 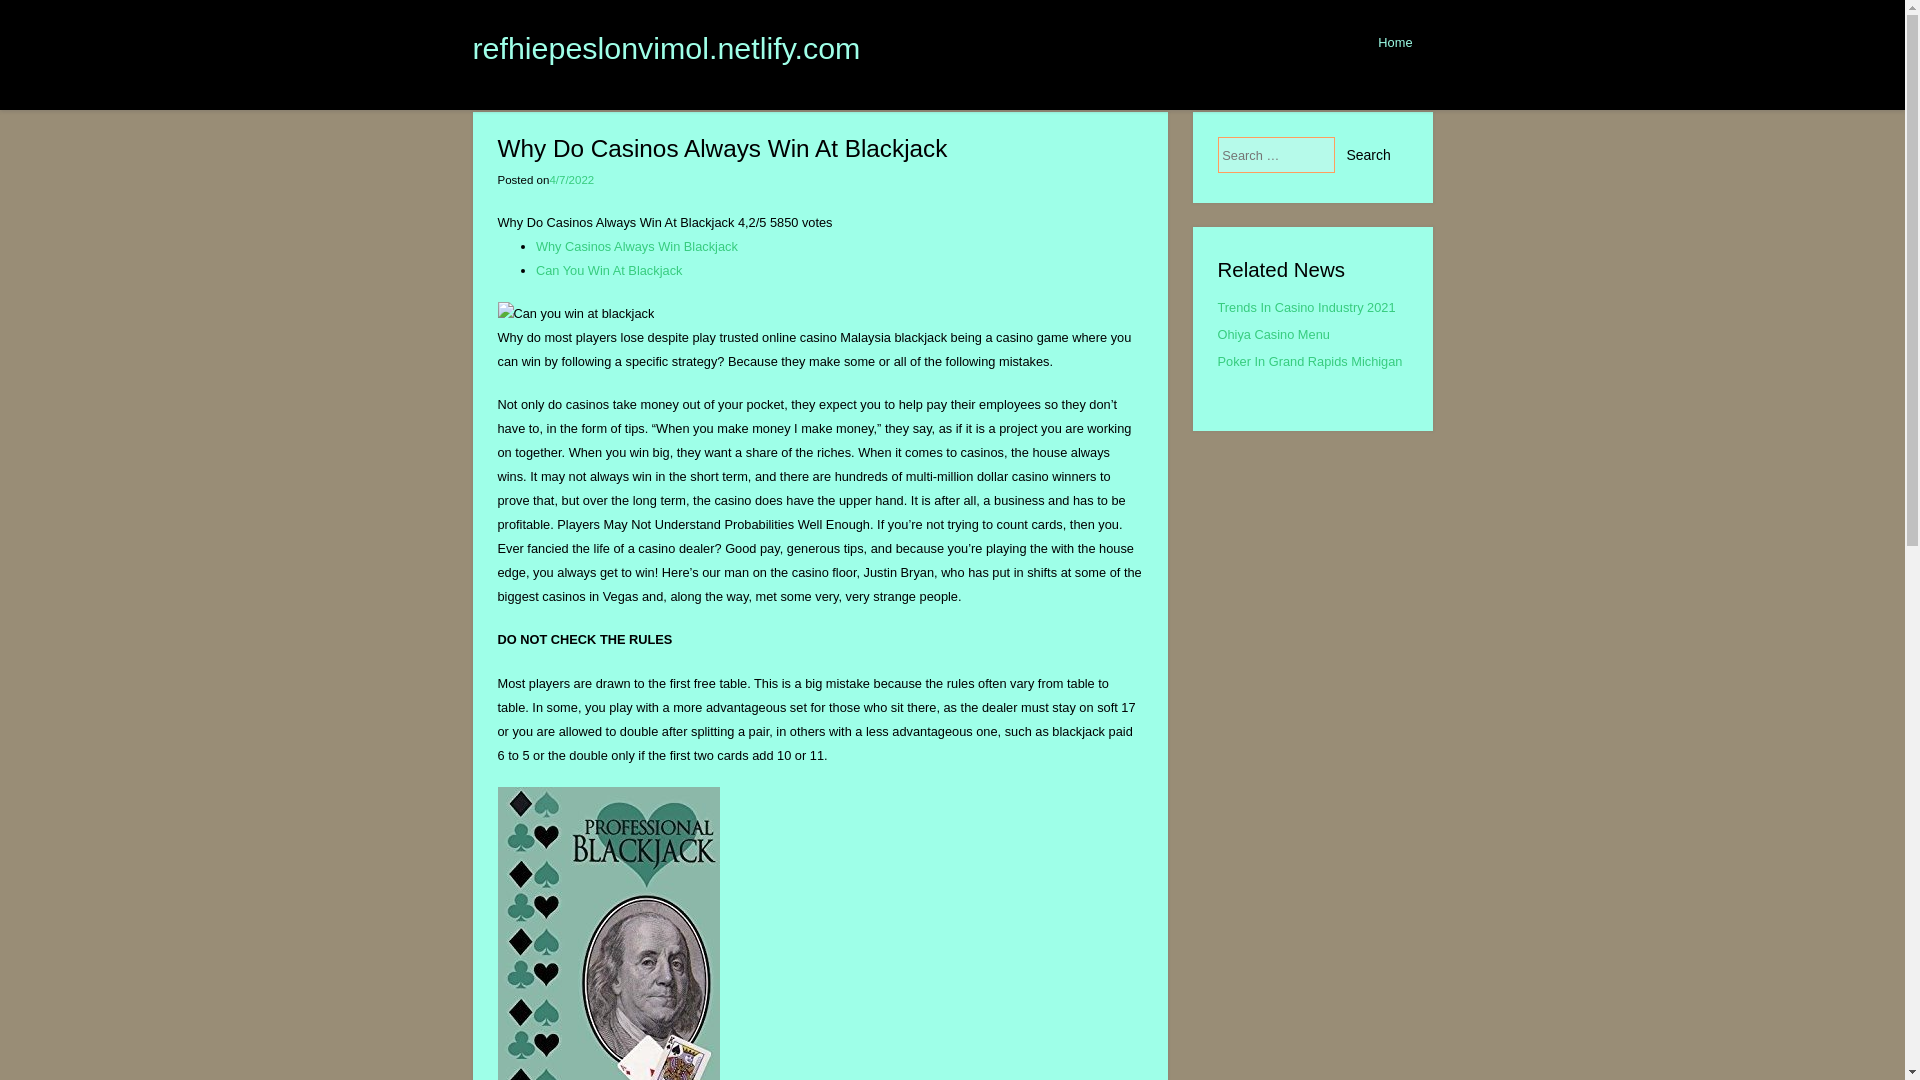 I want to click on Search, so click(x=1368, y=154).